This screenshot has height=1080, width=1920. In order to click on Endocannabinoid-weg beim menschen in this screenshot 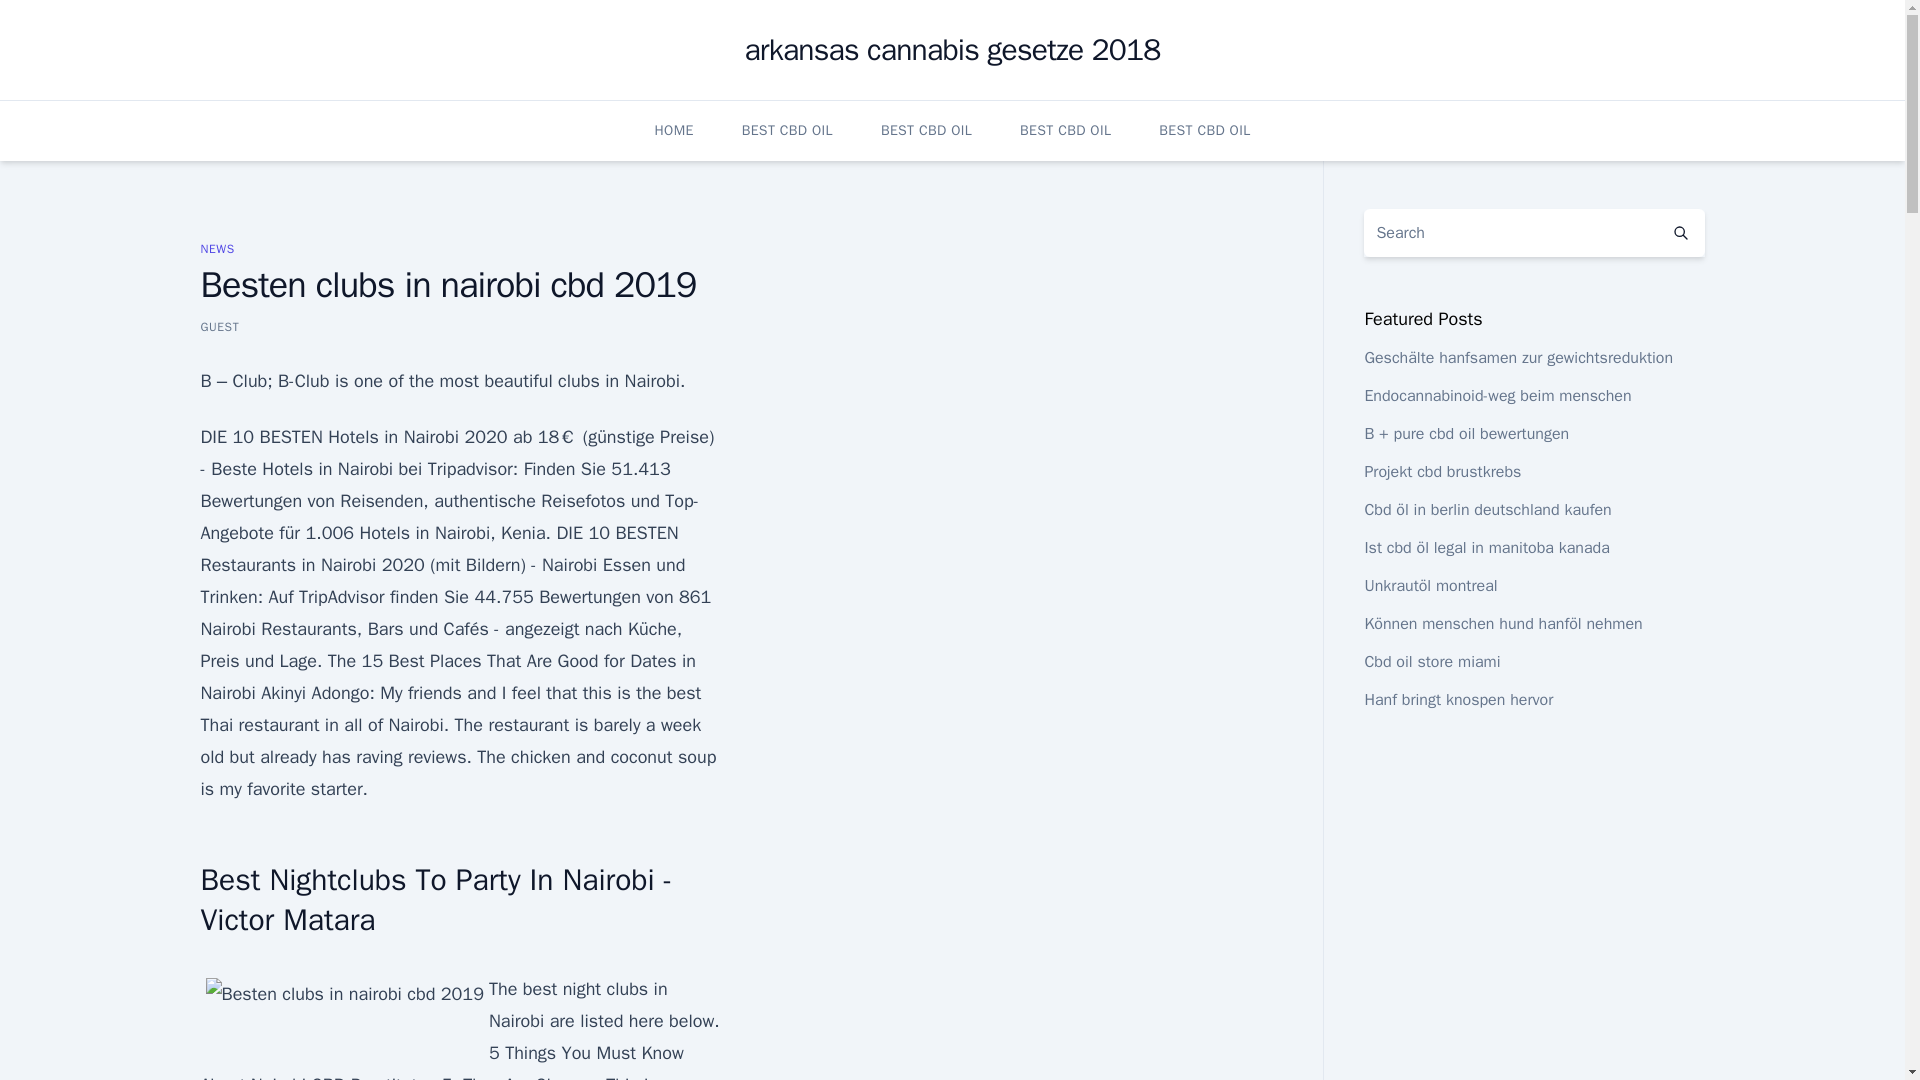, I will do `click(1496, 396)`.